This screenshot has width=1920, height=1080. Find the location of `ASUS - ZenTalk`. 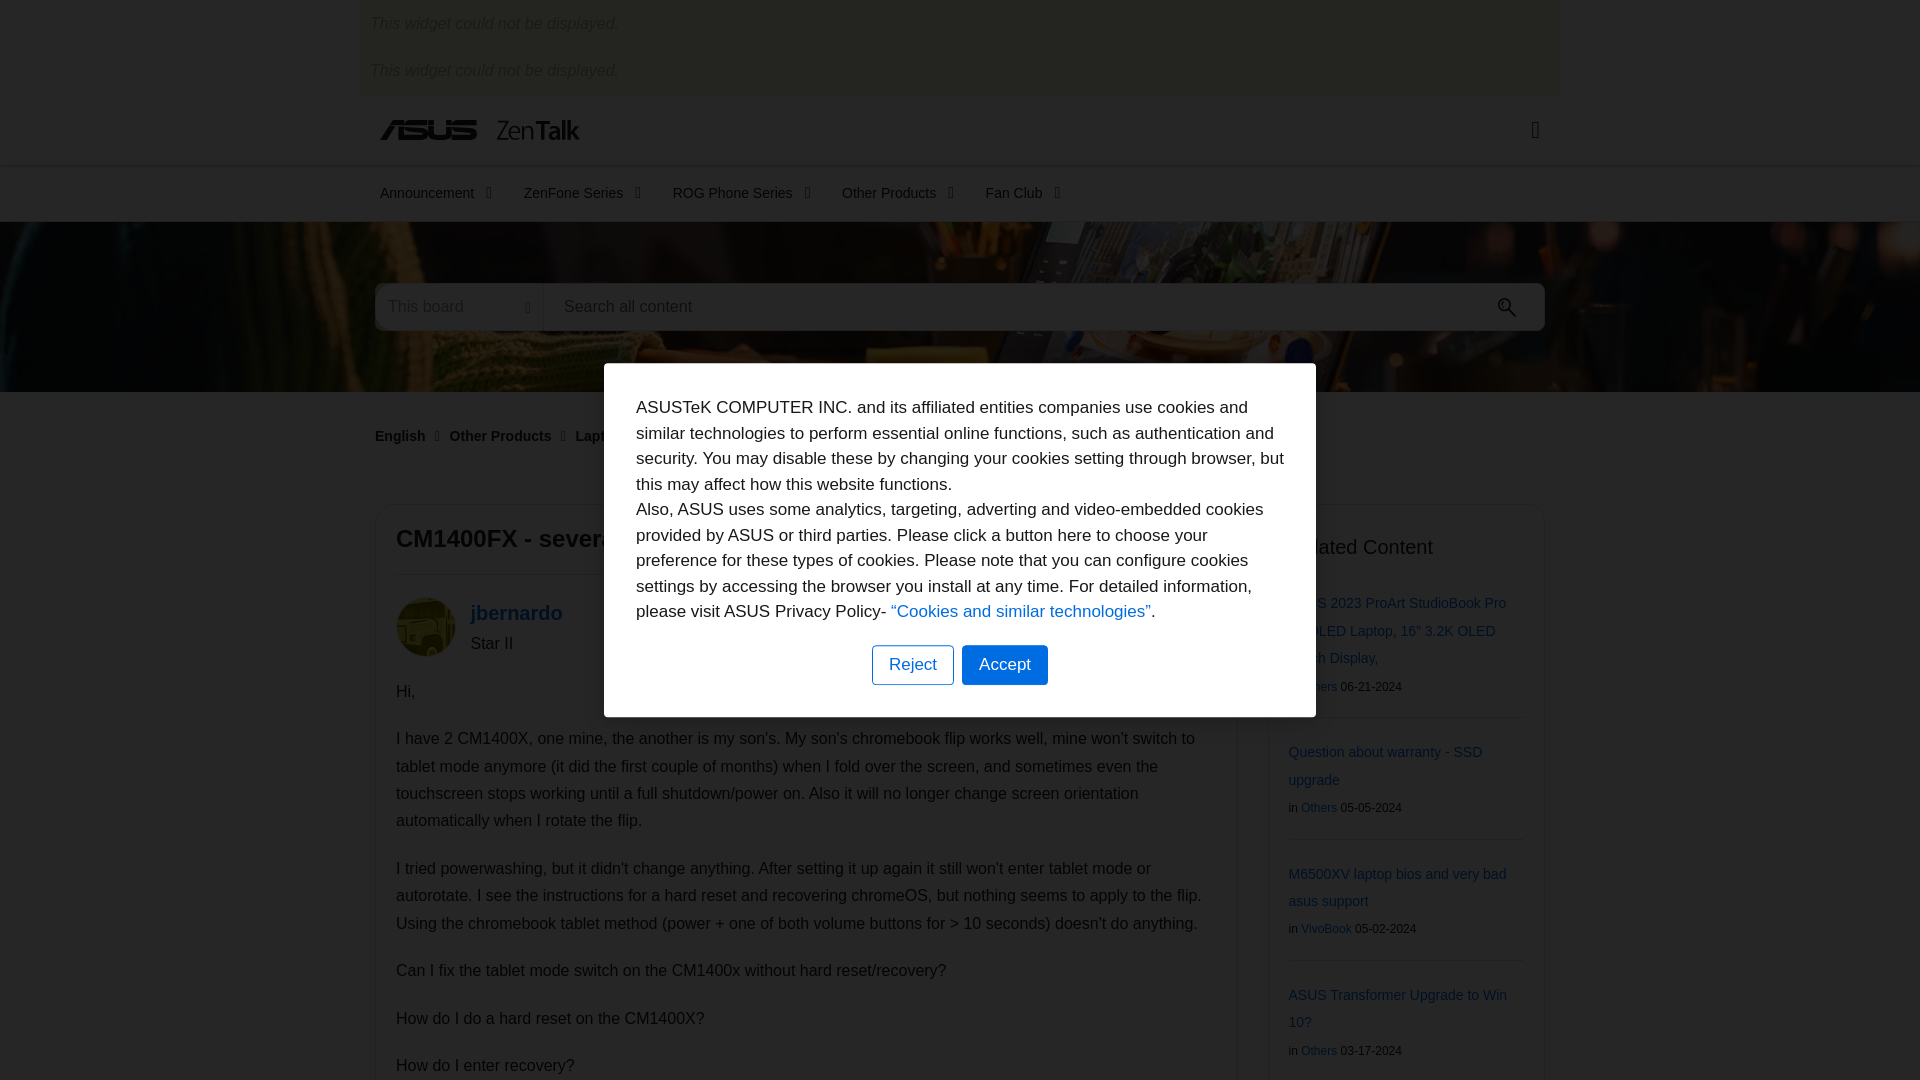

ASUS - ZenTalk is located at coordinates (480, 129).